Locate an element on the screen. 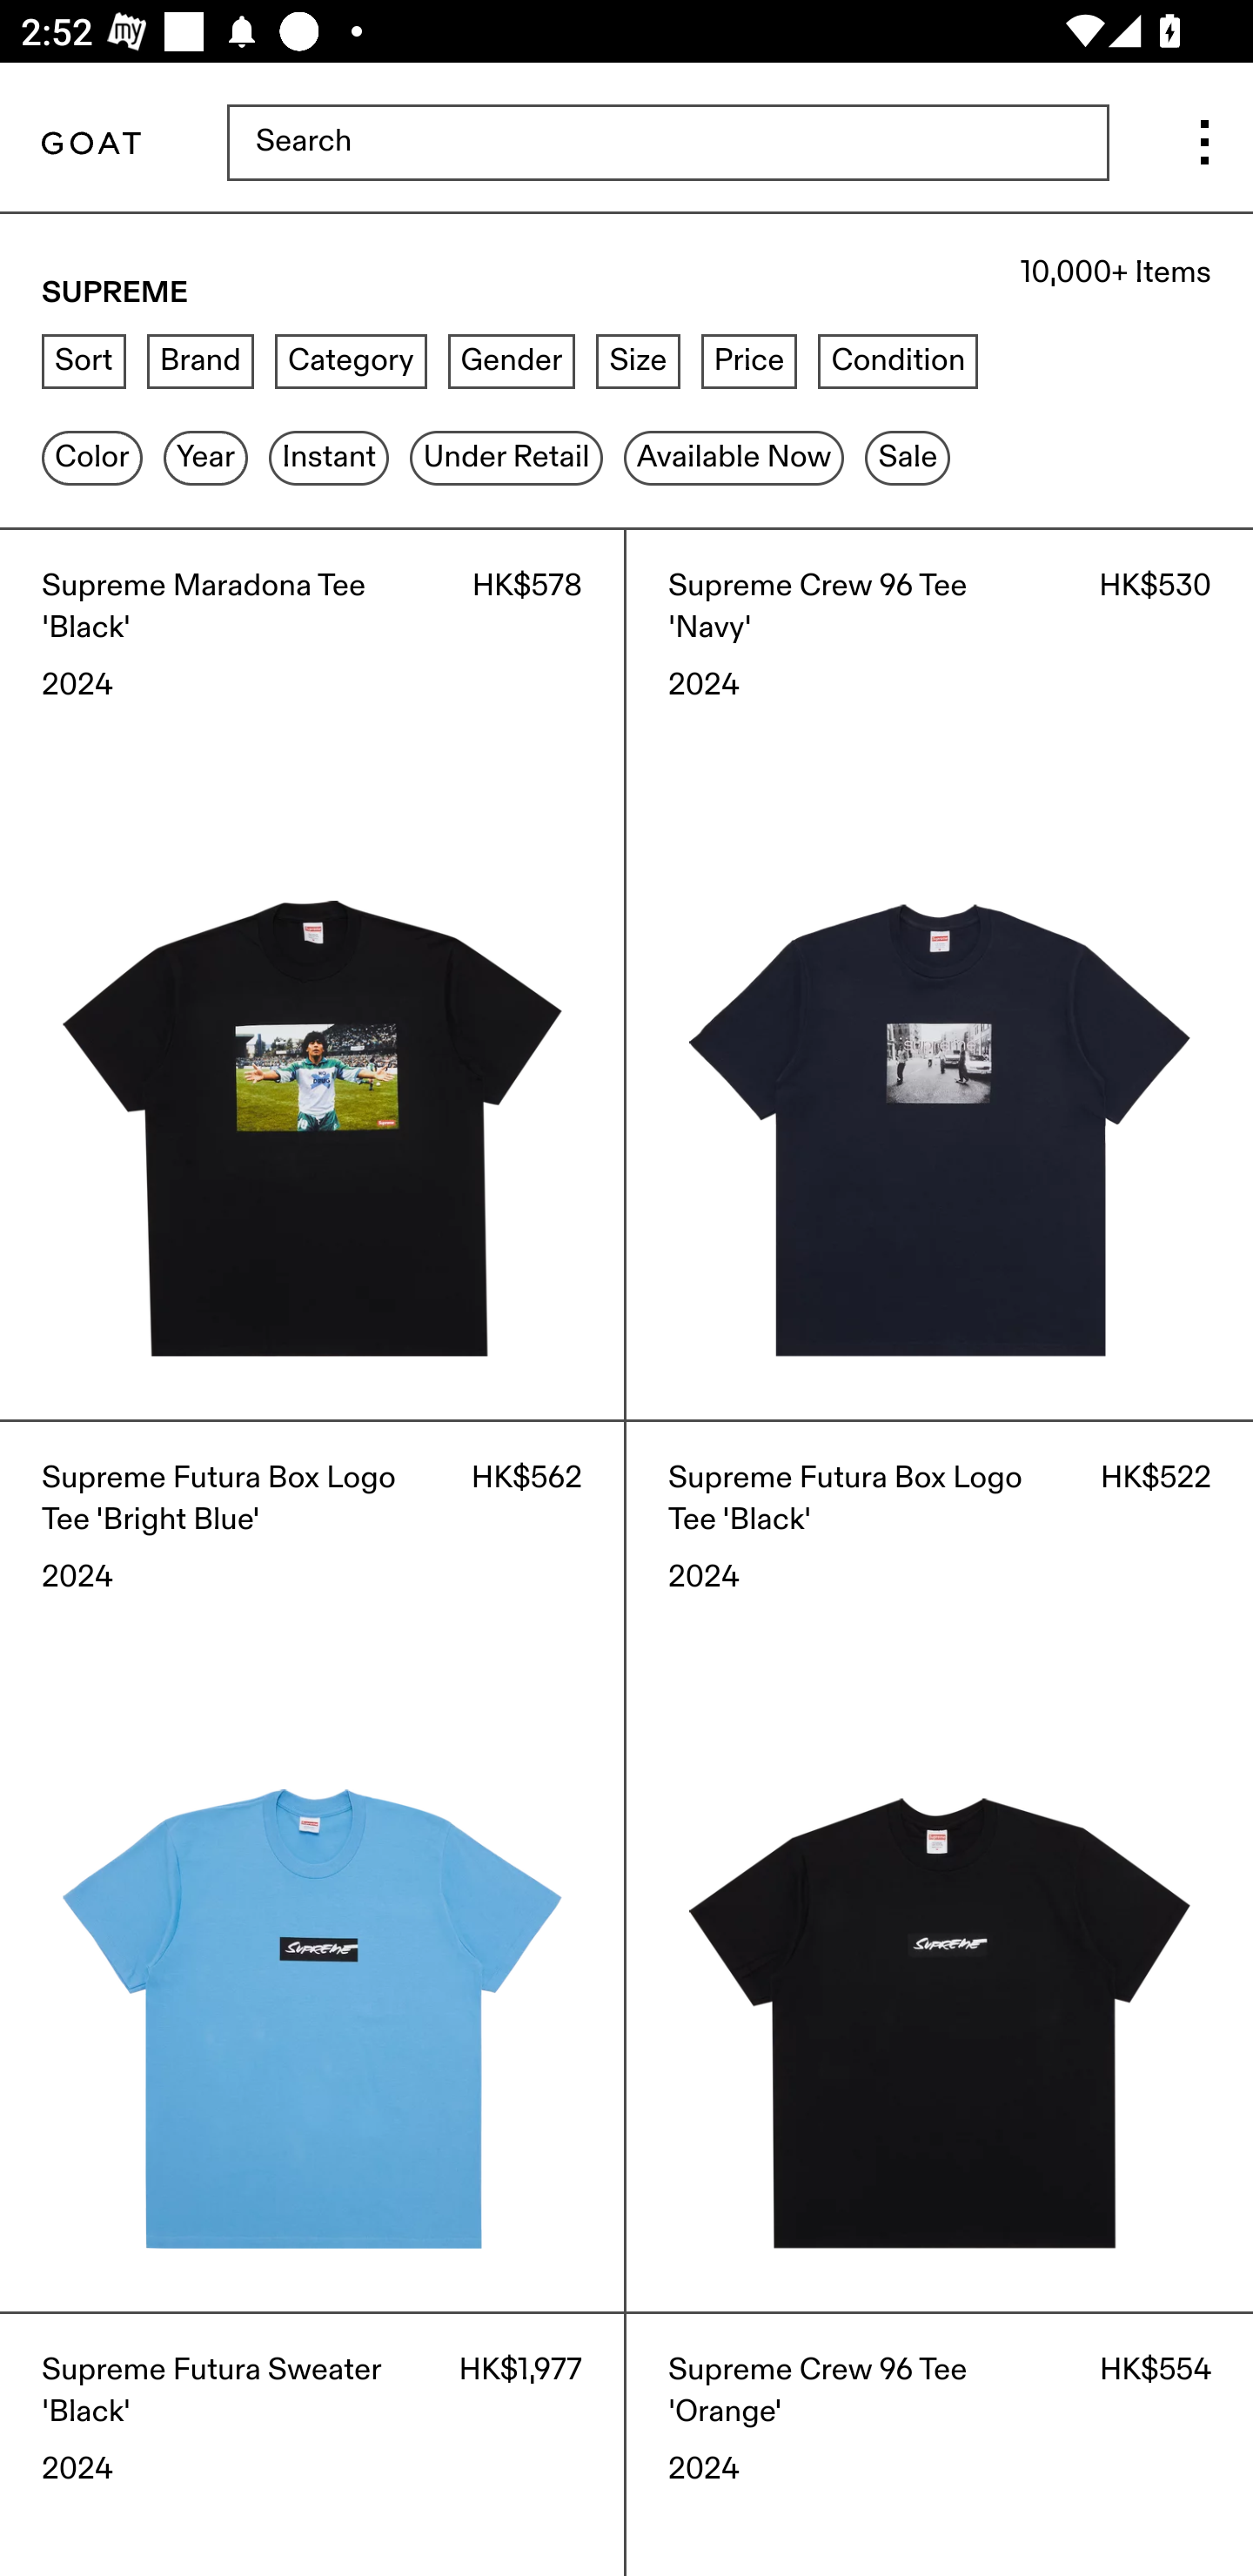 This screenshot has height=2576, width=1253. Search is located at coordinates (667, 144).